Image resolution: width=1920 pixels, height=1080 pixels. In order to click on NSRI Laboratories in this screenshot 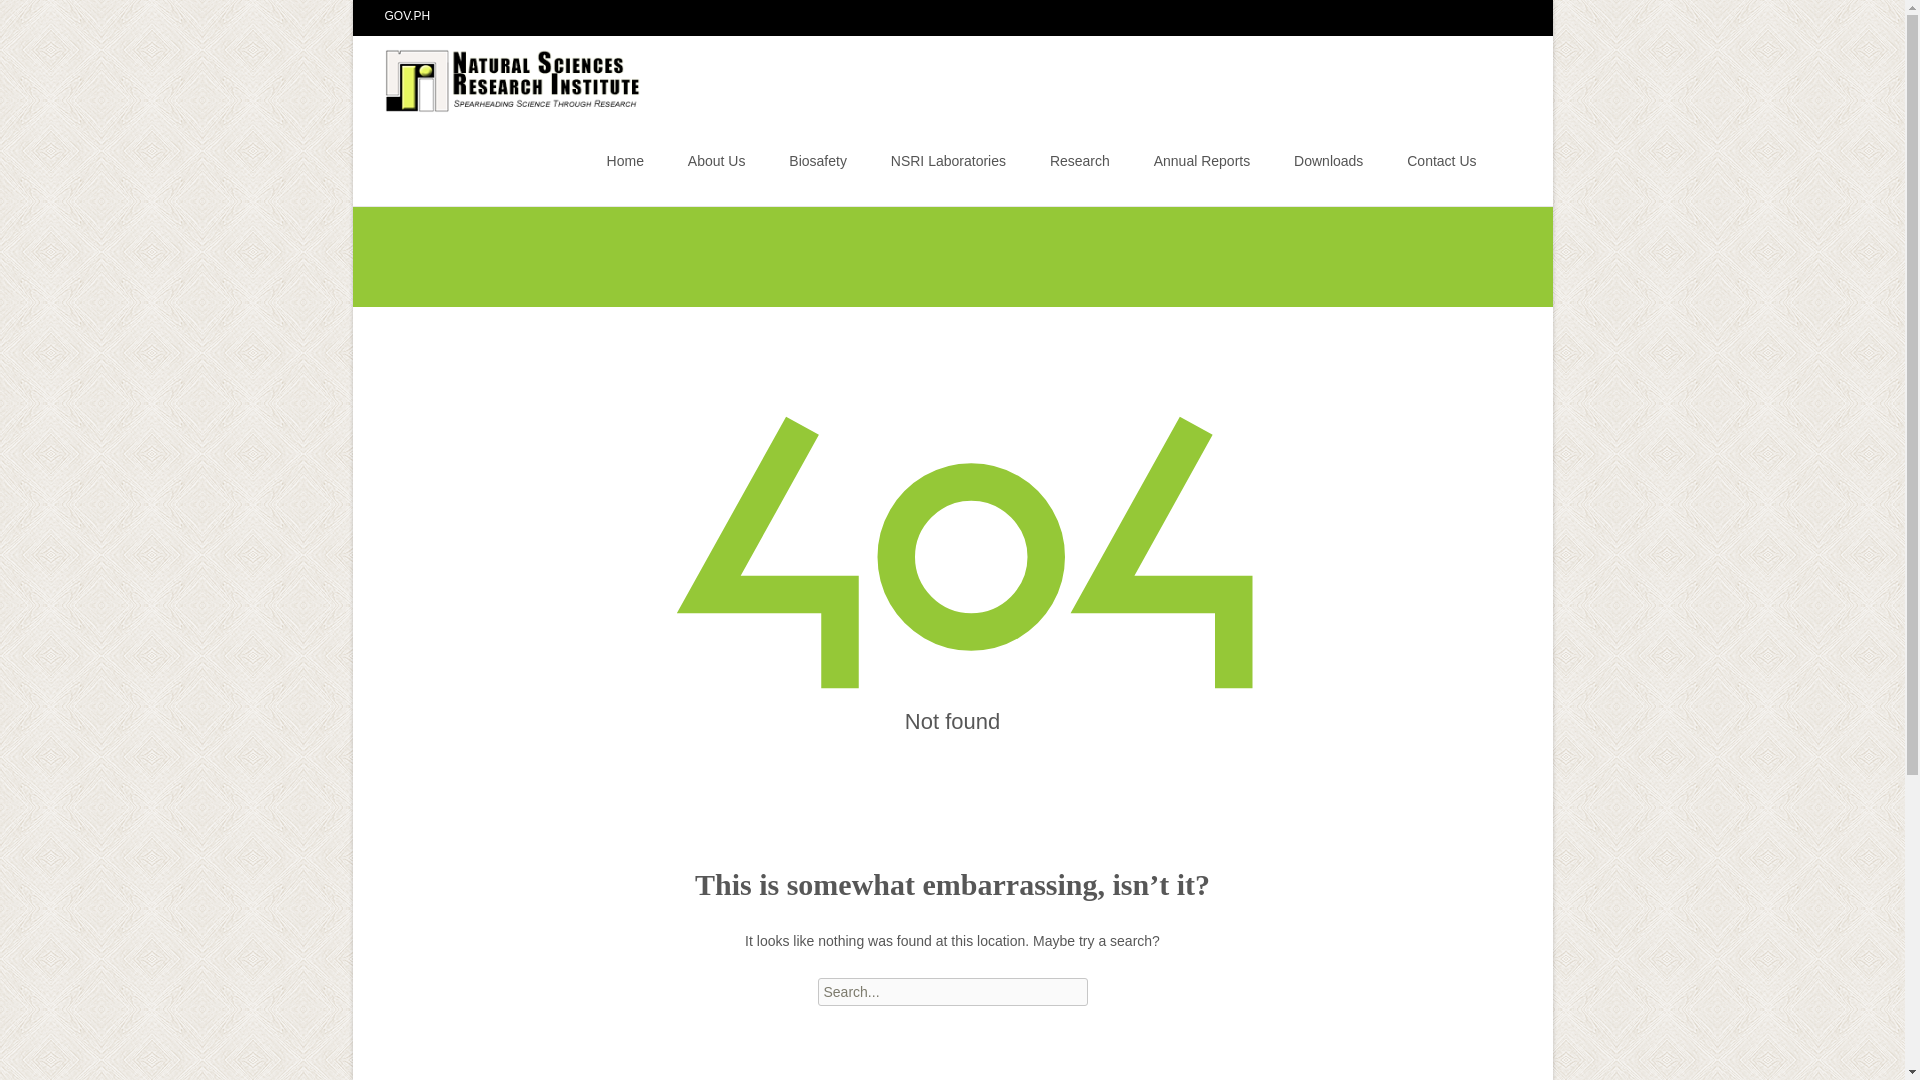, I will do `click(948, 160)`.